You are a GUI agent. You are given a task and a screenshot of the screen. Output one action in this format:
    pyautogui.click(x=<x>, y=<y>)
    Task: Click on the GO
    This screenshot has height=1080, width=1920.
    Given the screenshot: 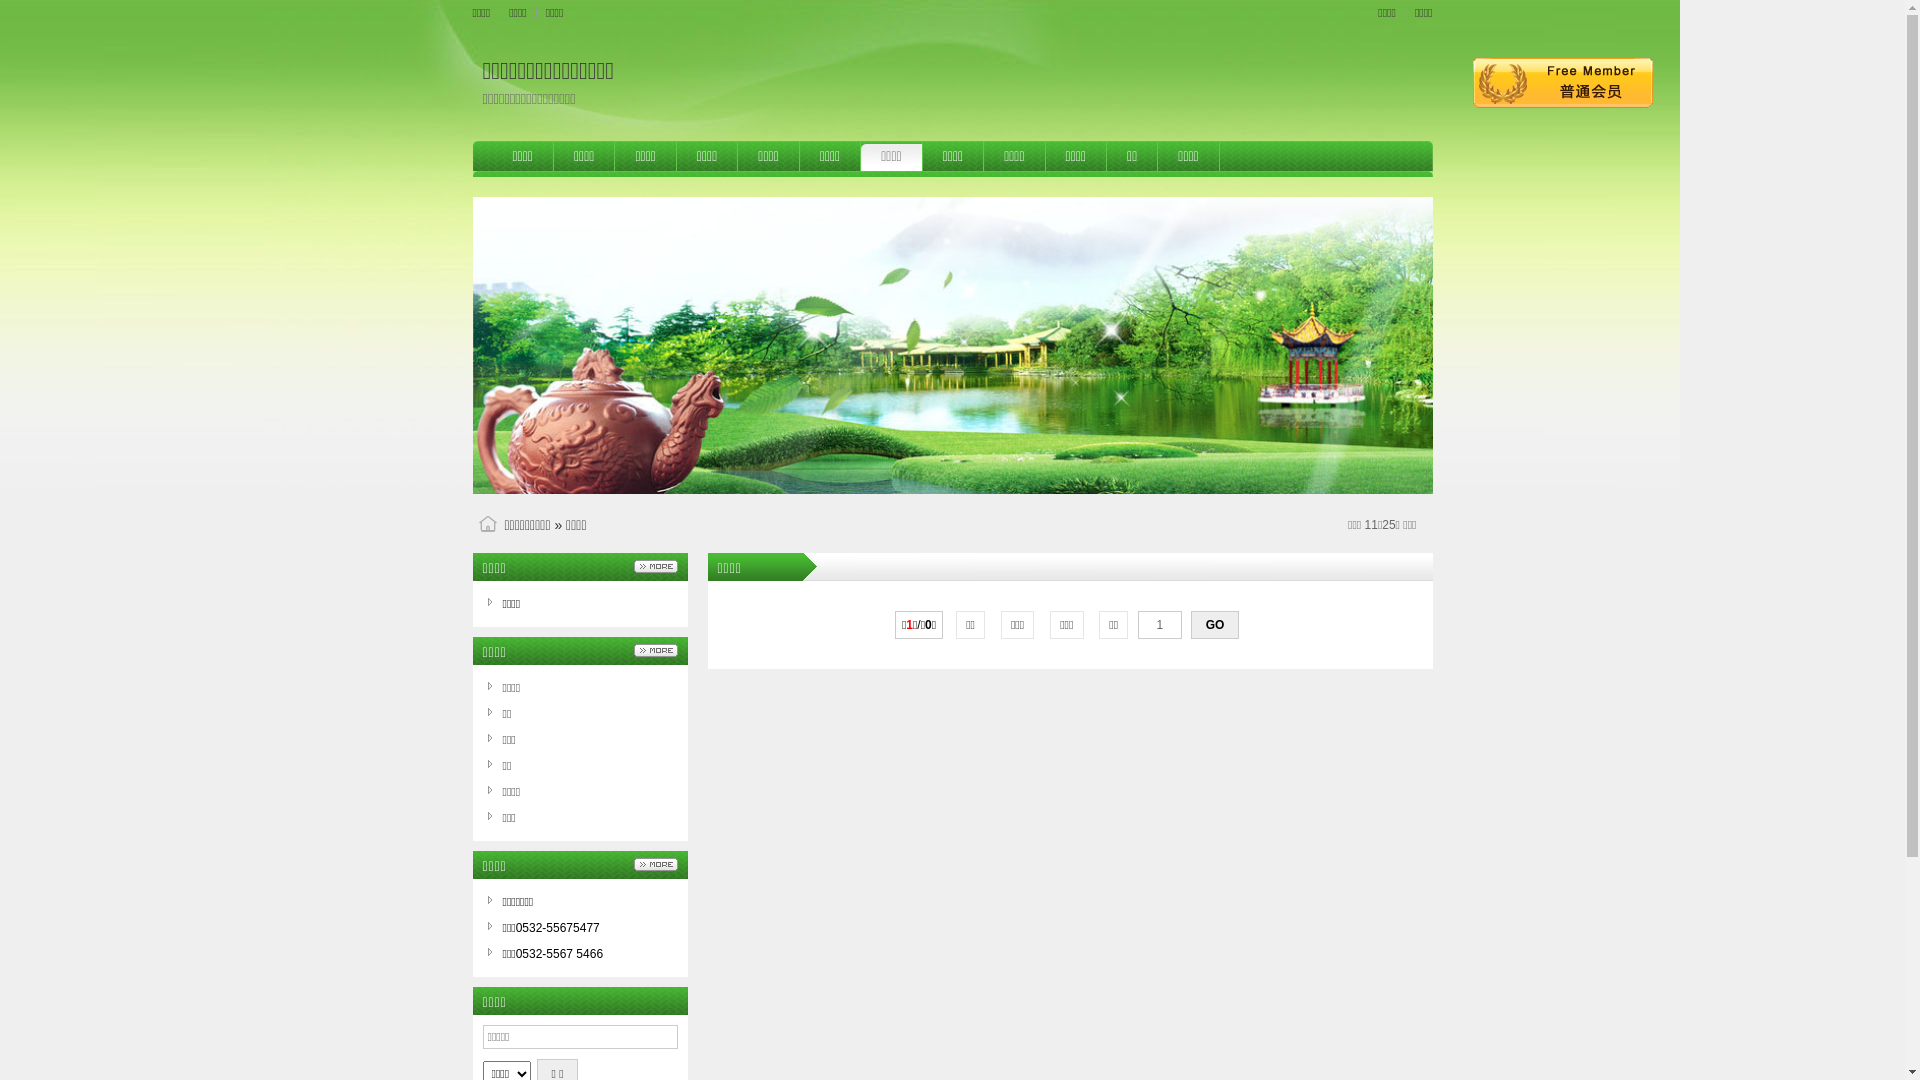 What is the action you would take?
    pyautogui.click(x=1215, y=625)
    